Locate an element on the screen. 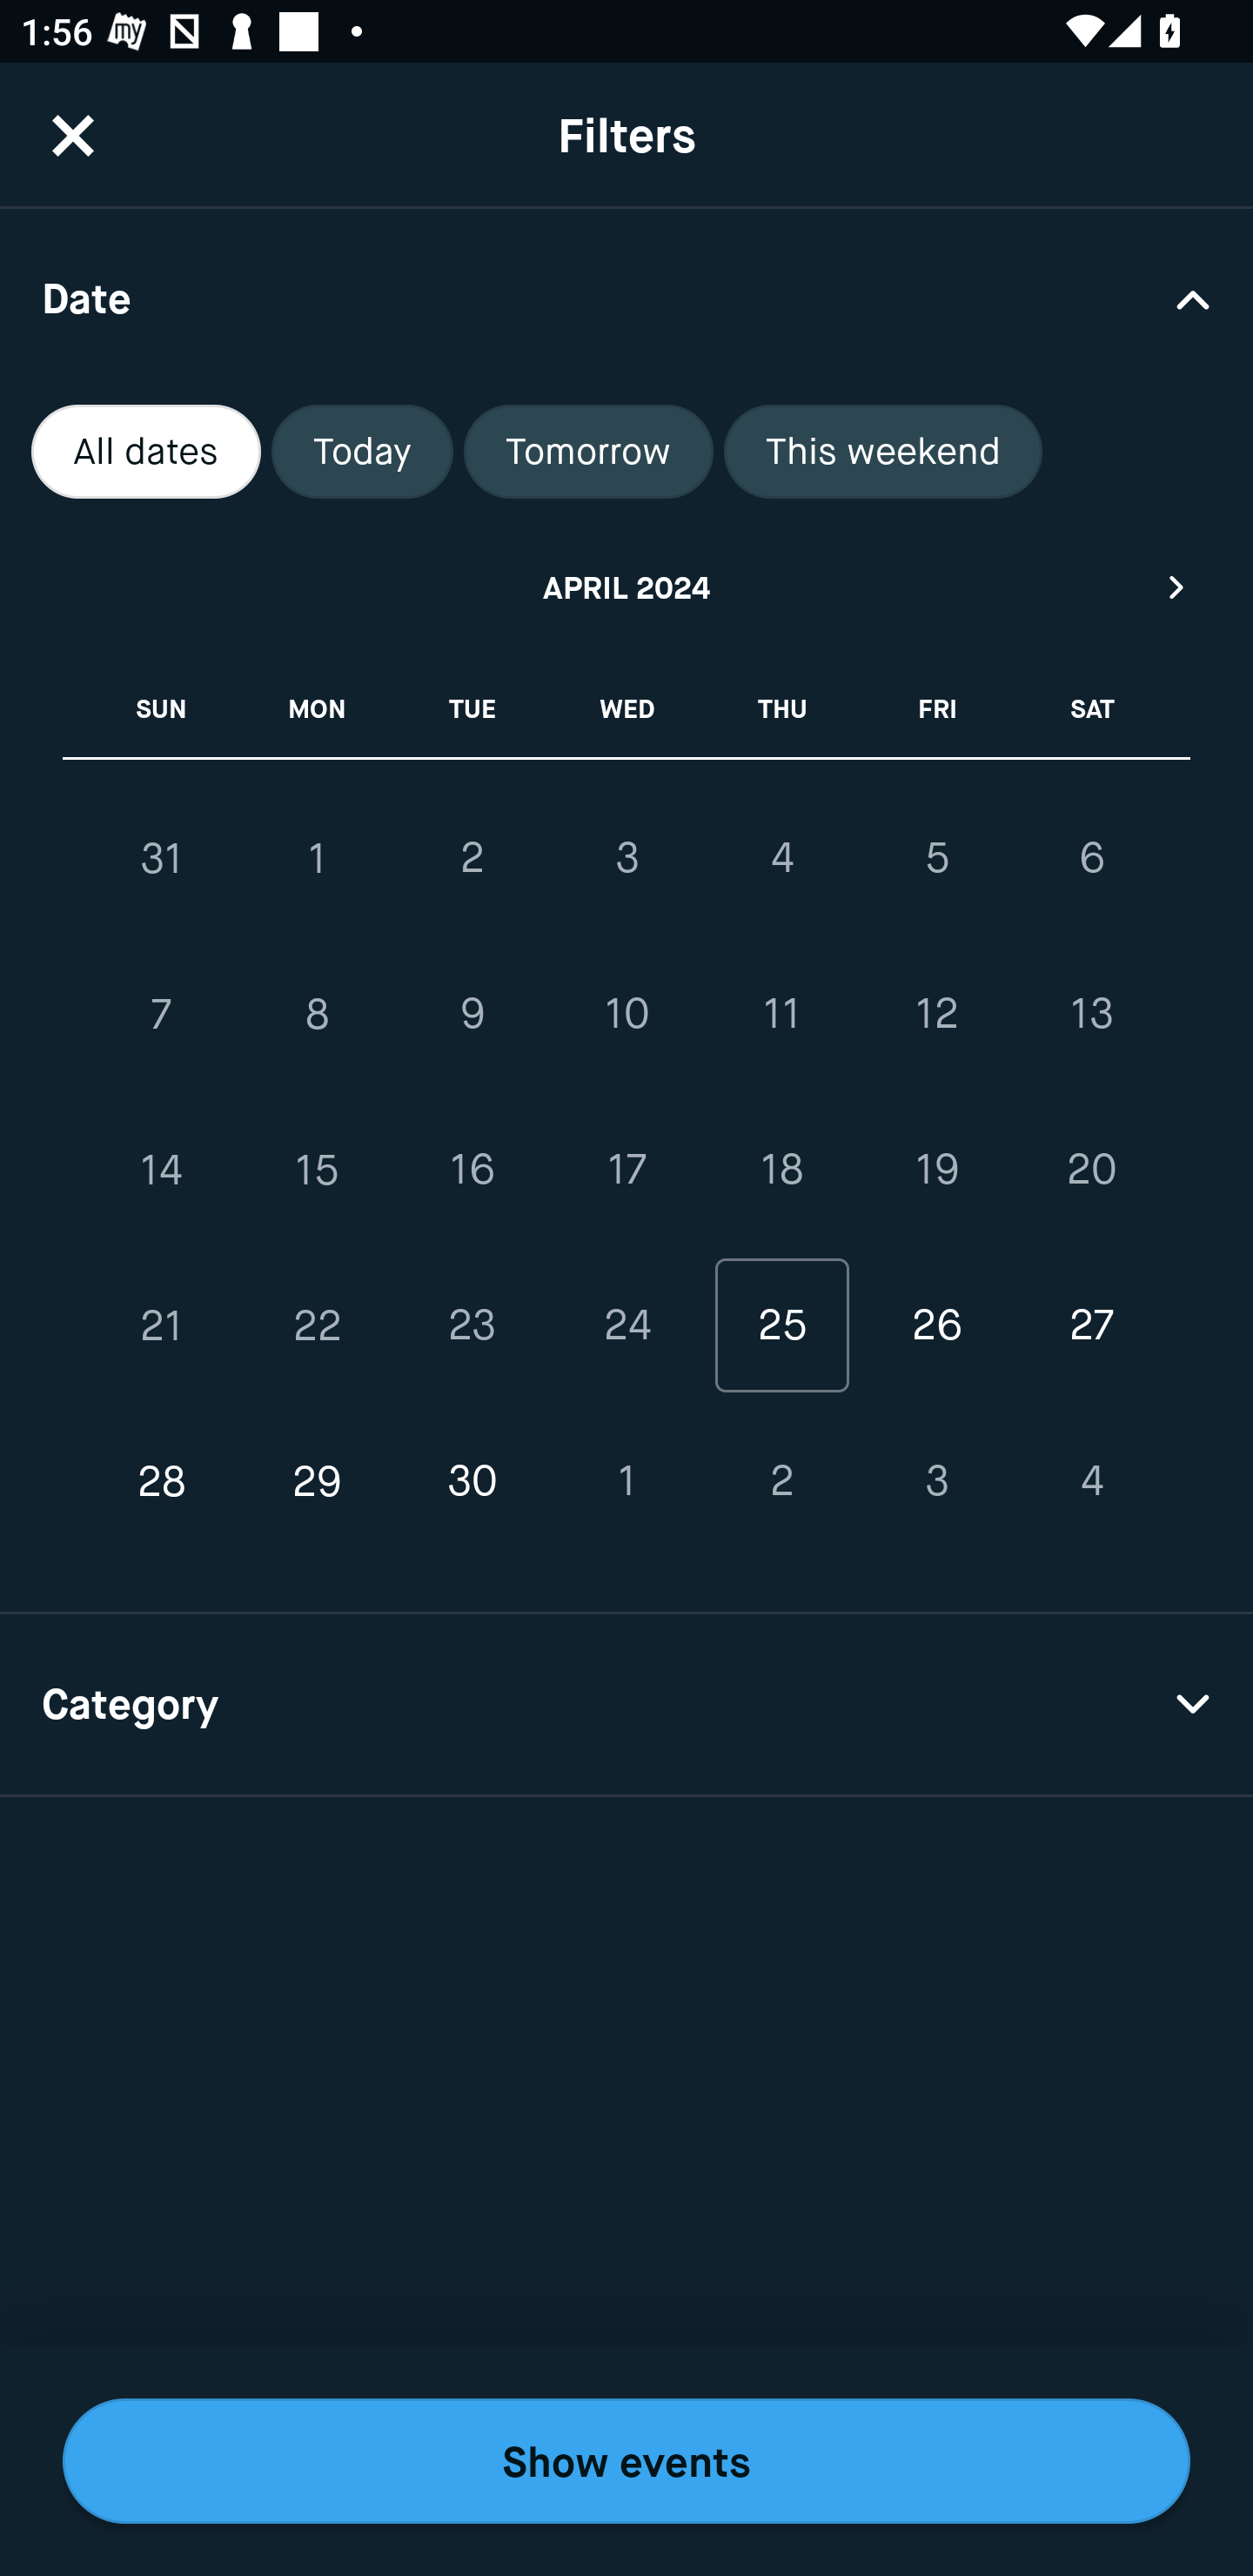 The width and height of the screenshot is (1253, 2576). 3 is located at coordinates (936, 1481).